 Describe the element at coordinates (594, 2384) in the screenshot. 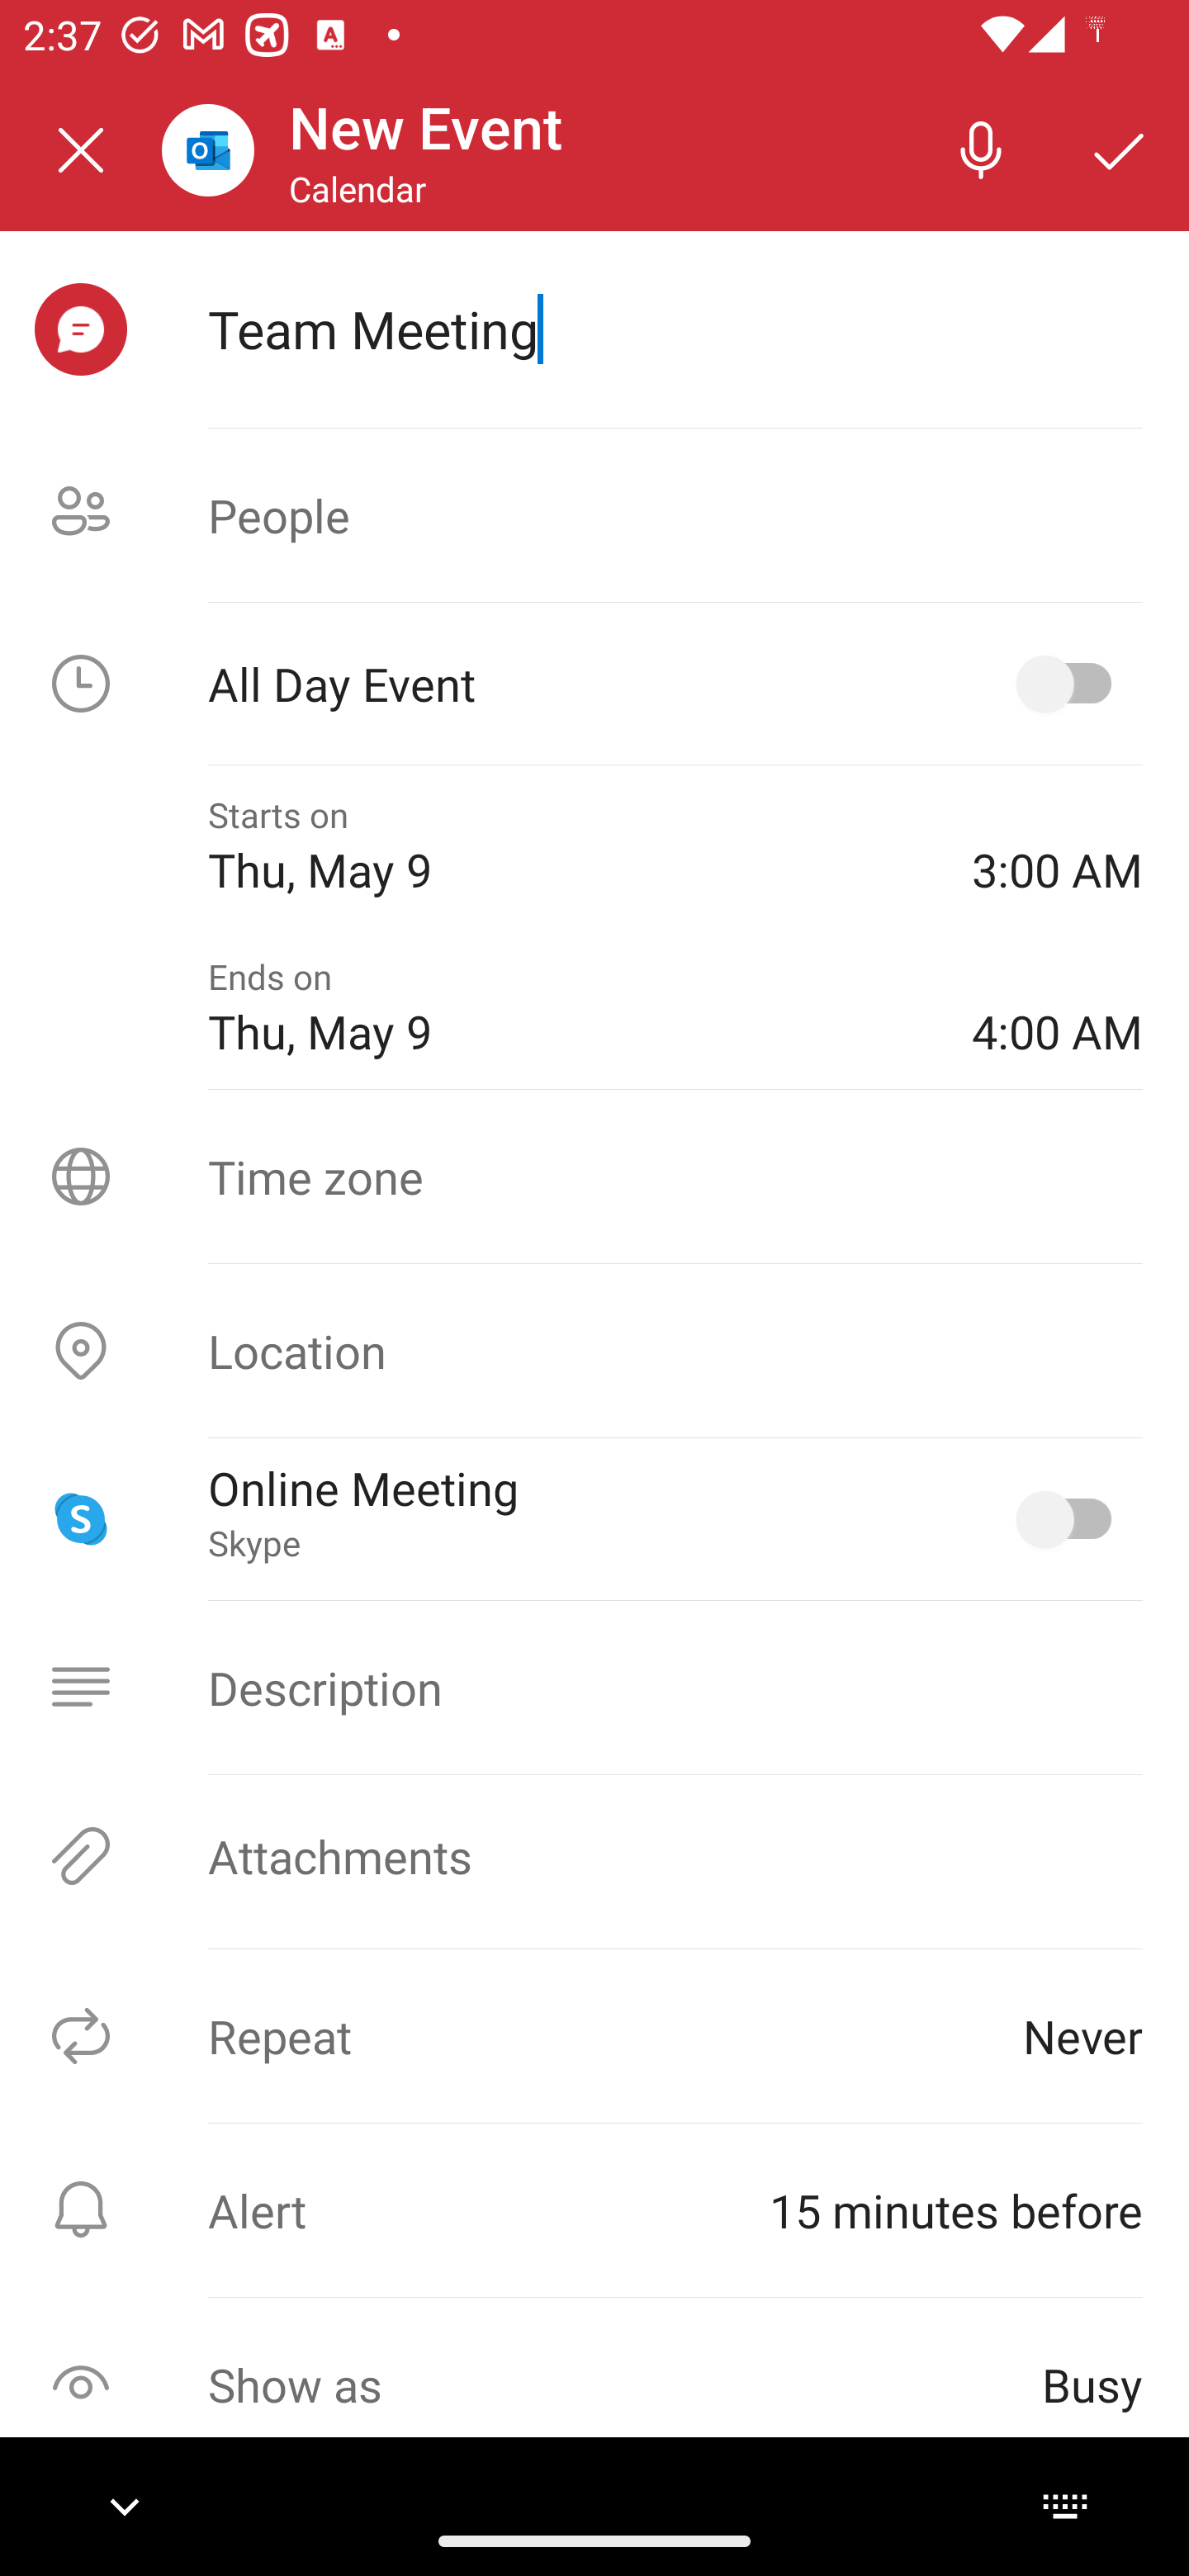

I see `Show as Busy` at that location.